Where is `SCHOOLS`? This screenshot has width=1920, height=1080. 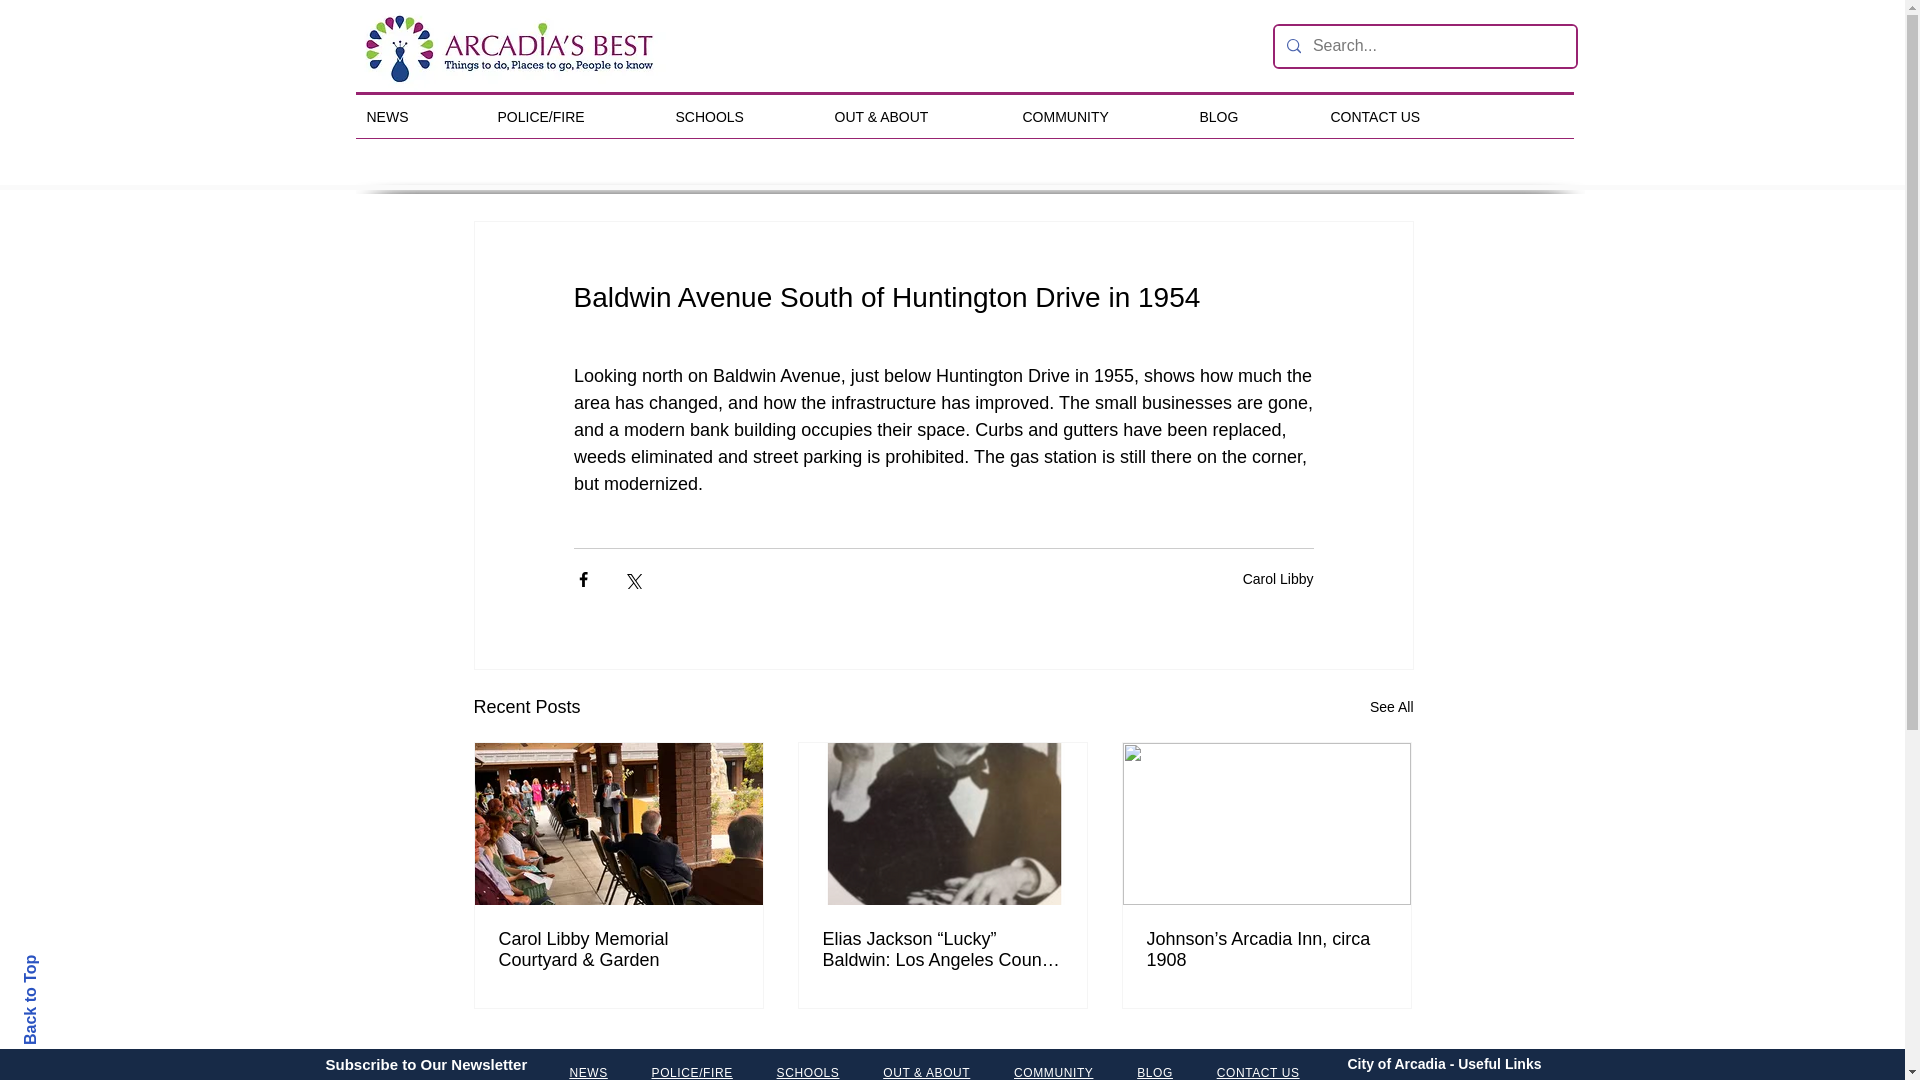 SCHOOLS is located at coordinates (740, 117).